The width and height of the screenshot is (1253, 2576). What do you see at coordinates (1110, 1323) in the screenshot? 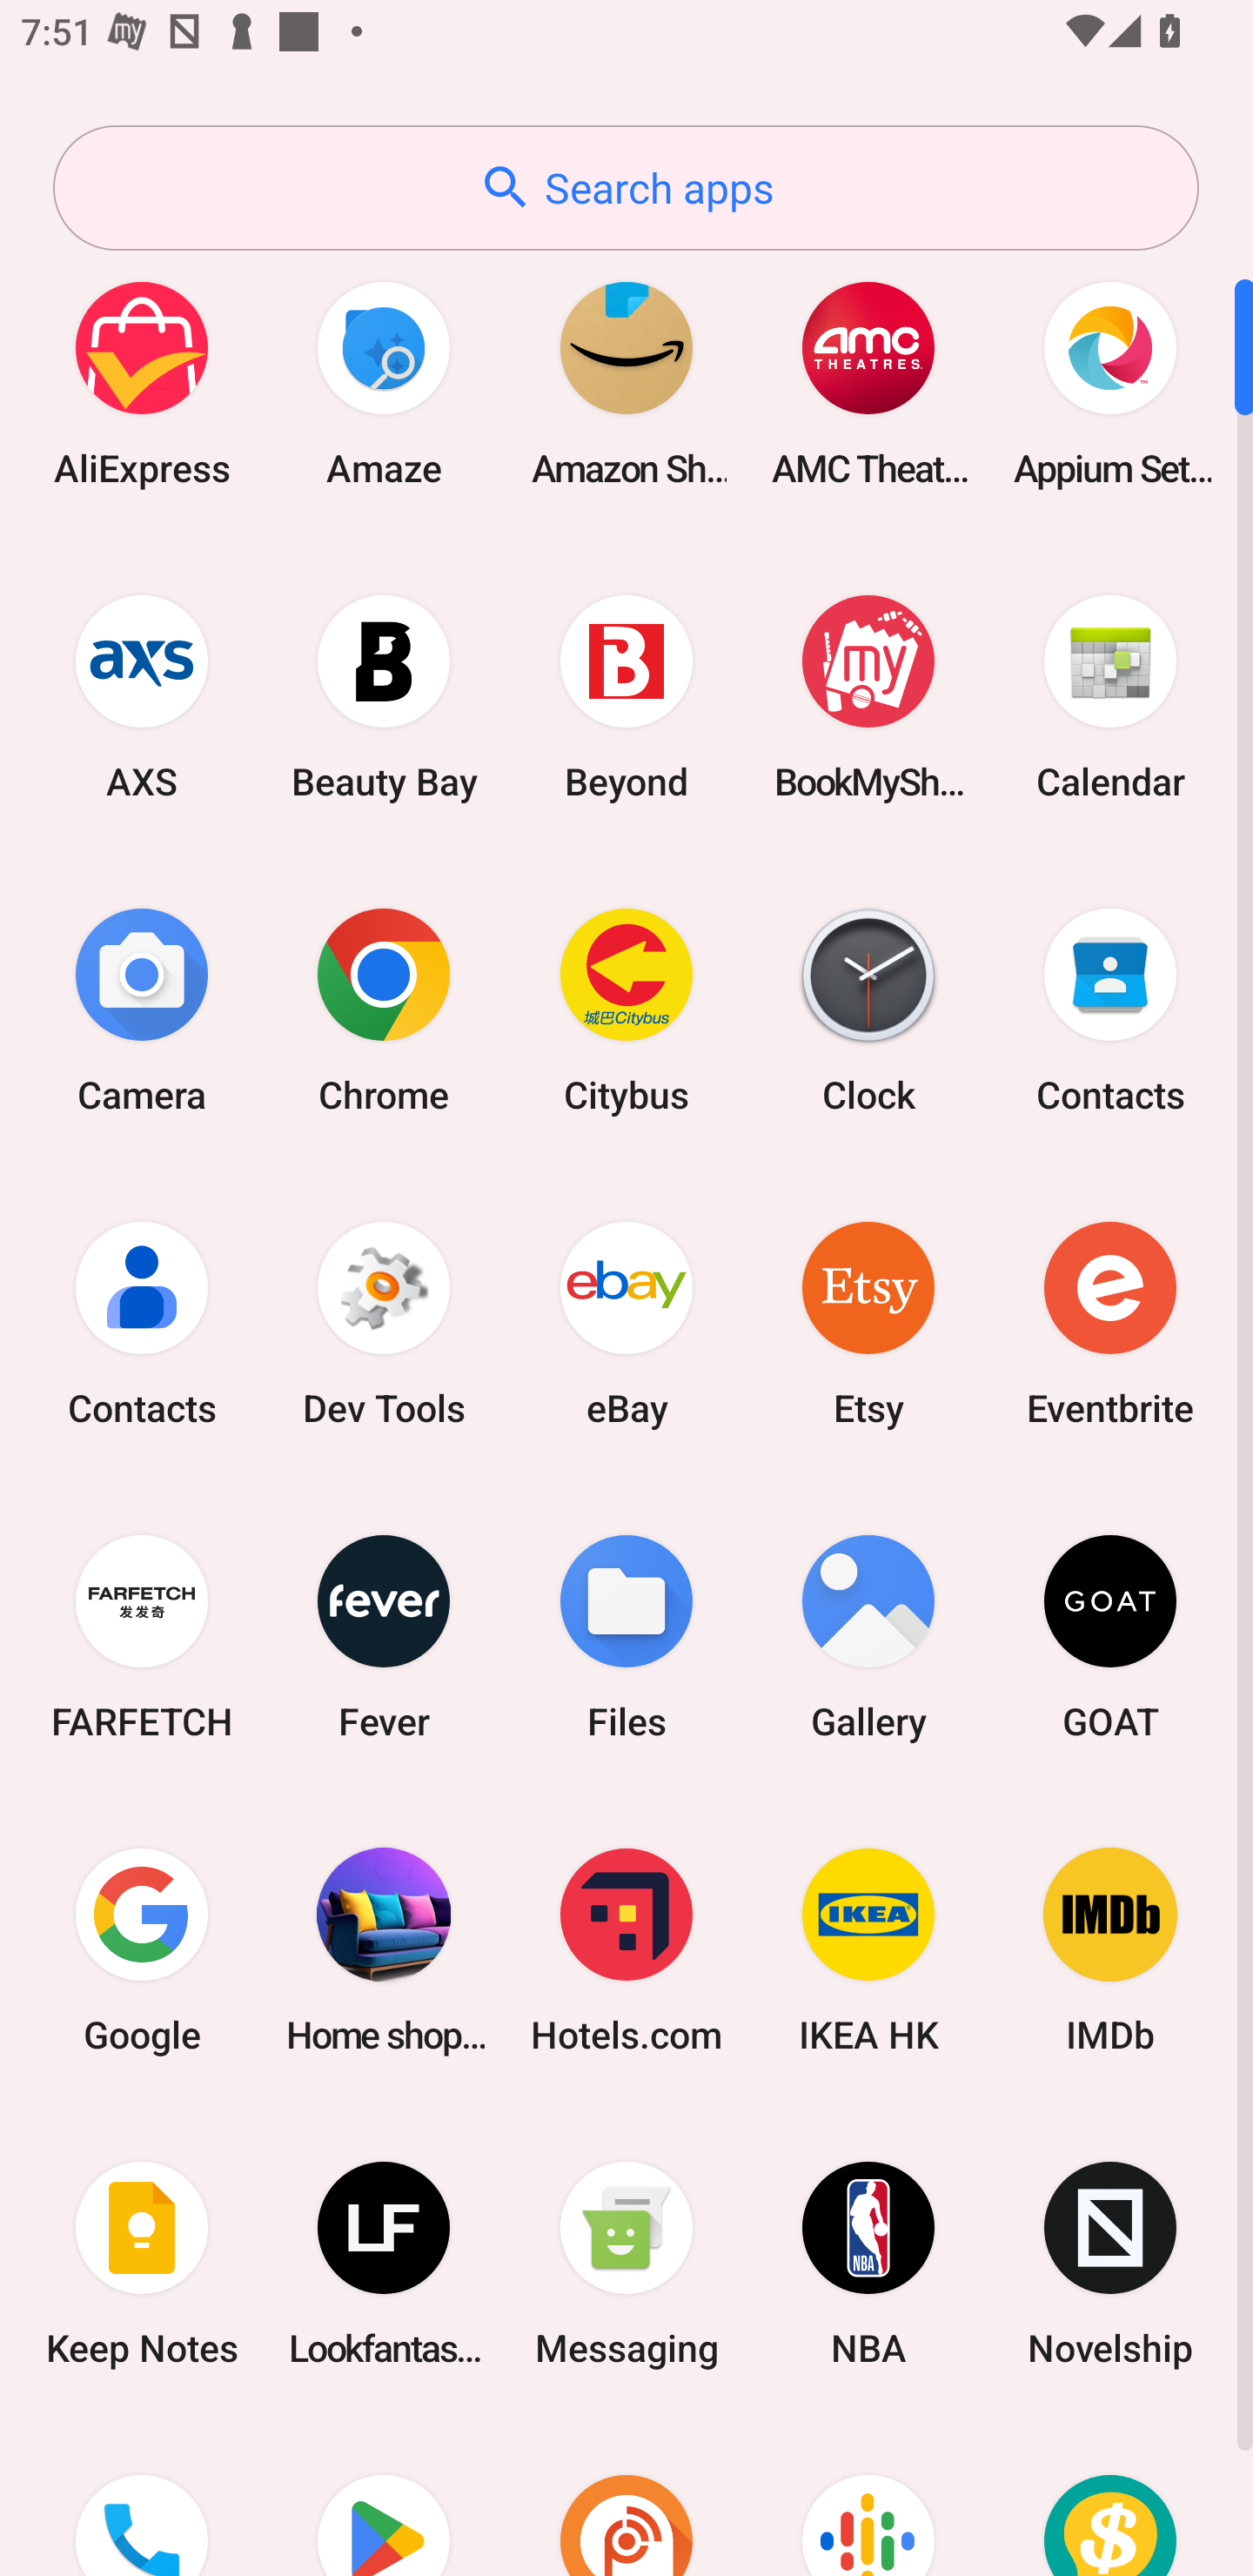
I see `Eventbrite` at bounding box center [1110, 1323].